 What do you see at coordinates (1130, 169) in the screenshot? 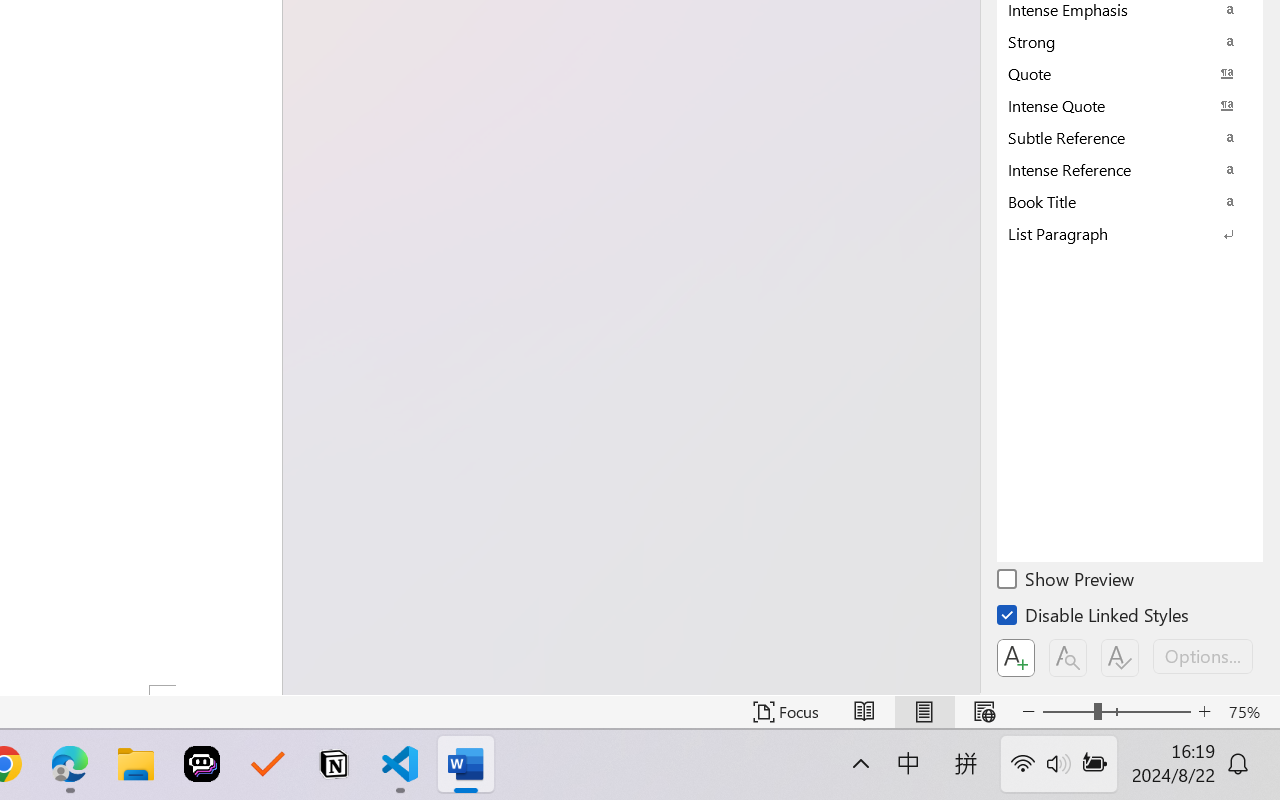
I see `Intense Reference` at bounding box center [1130, 169].